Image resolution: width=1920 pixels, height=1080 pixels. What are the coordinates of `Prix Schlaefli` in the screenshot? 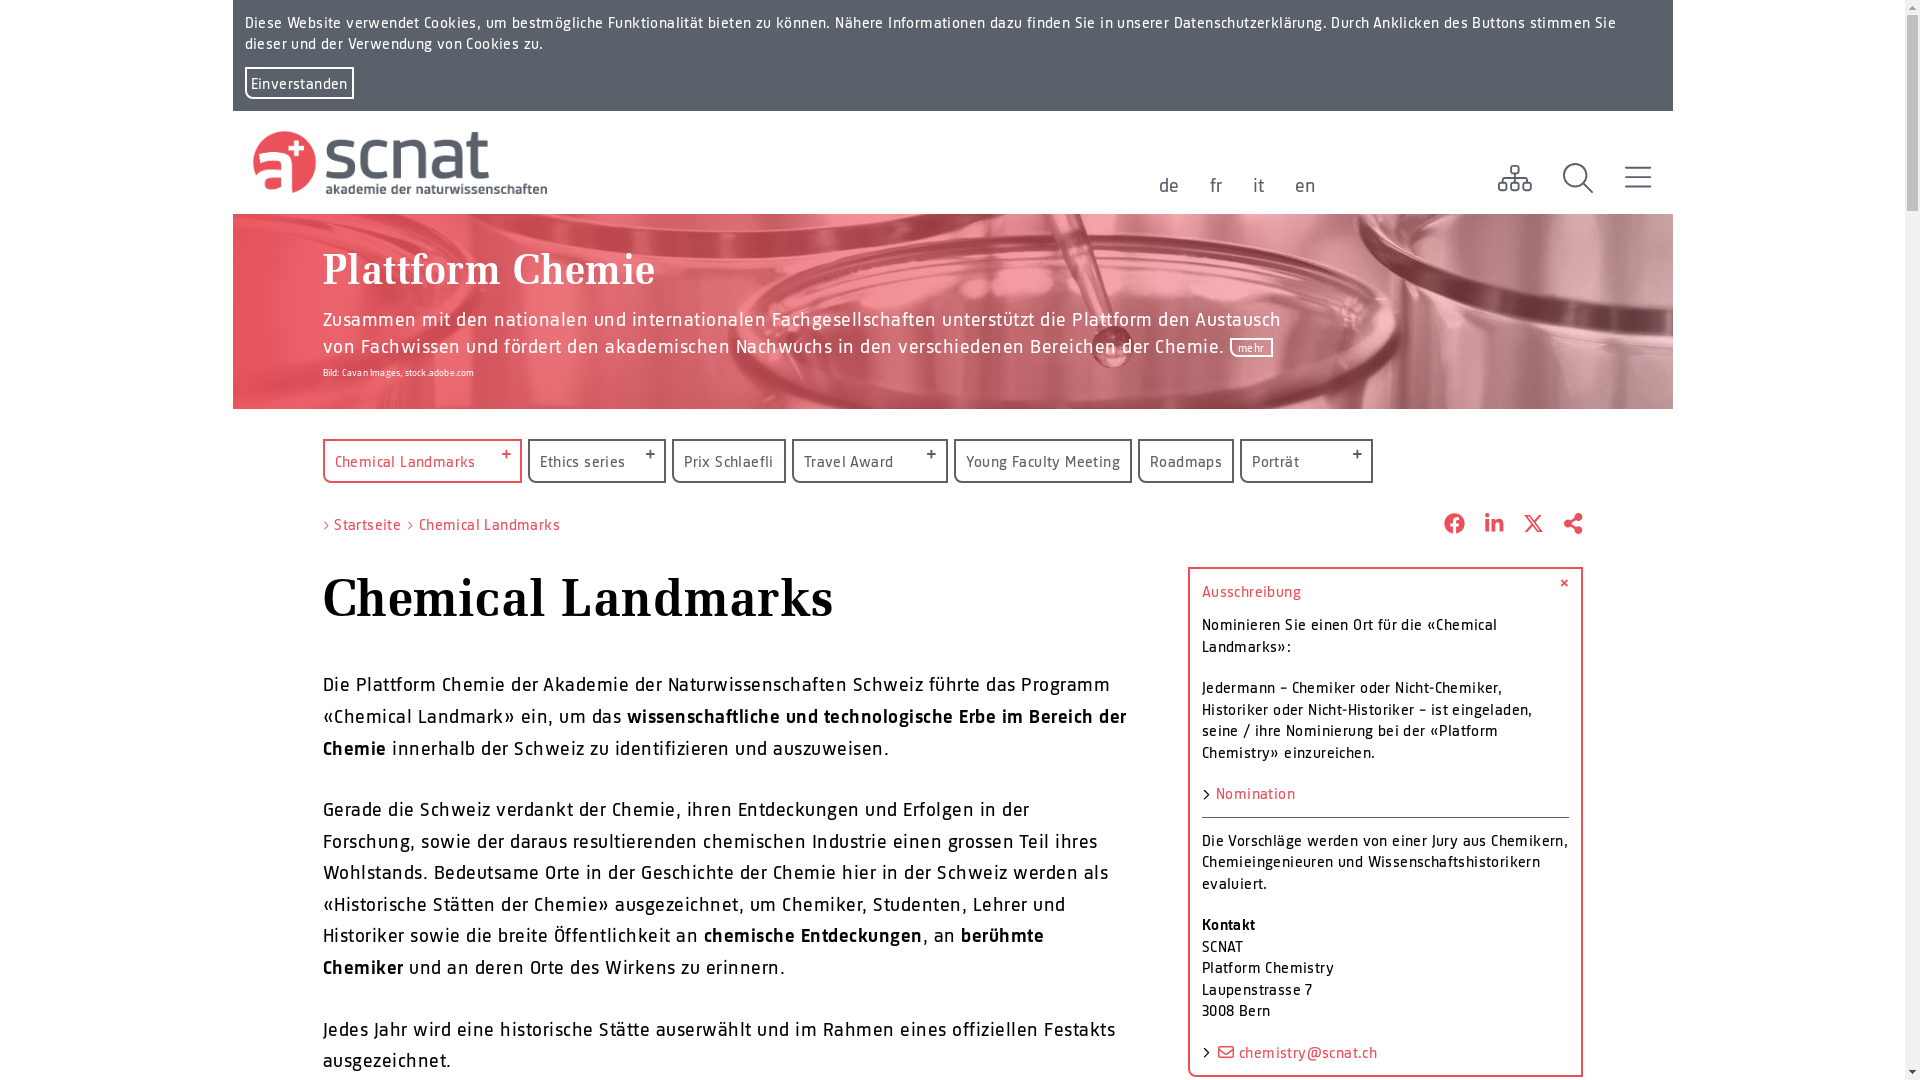 It's located at (729, 461).